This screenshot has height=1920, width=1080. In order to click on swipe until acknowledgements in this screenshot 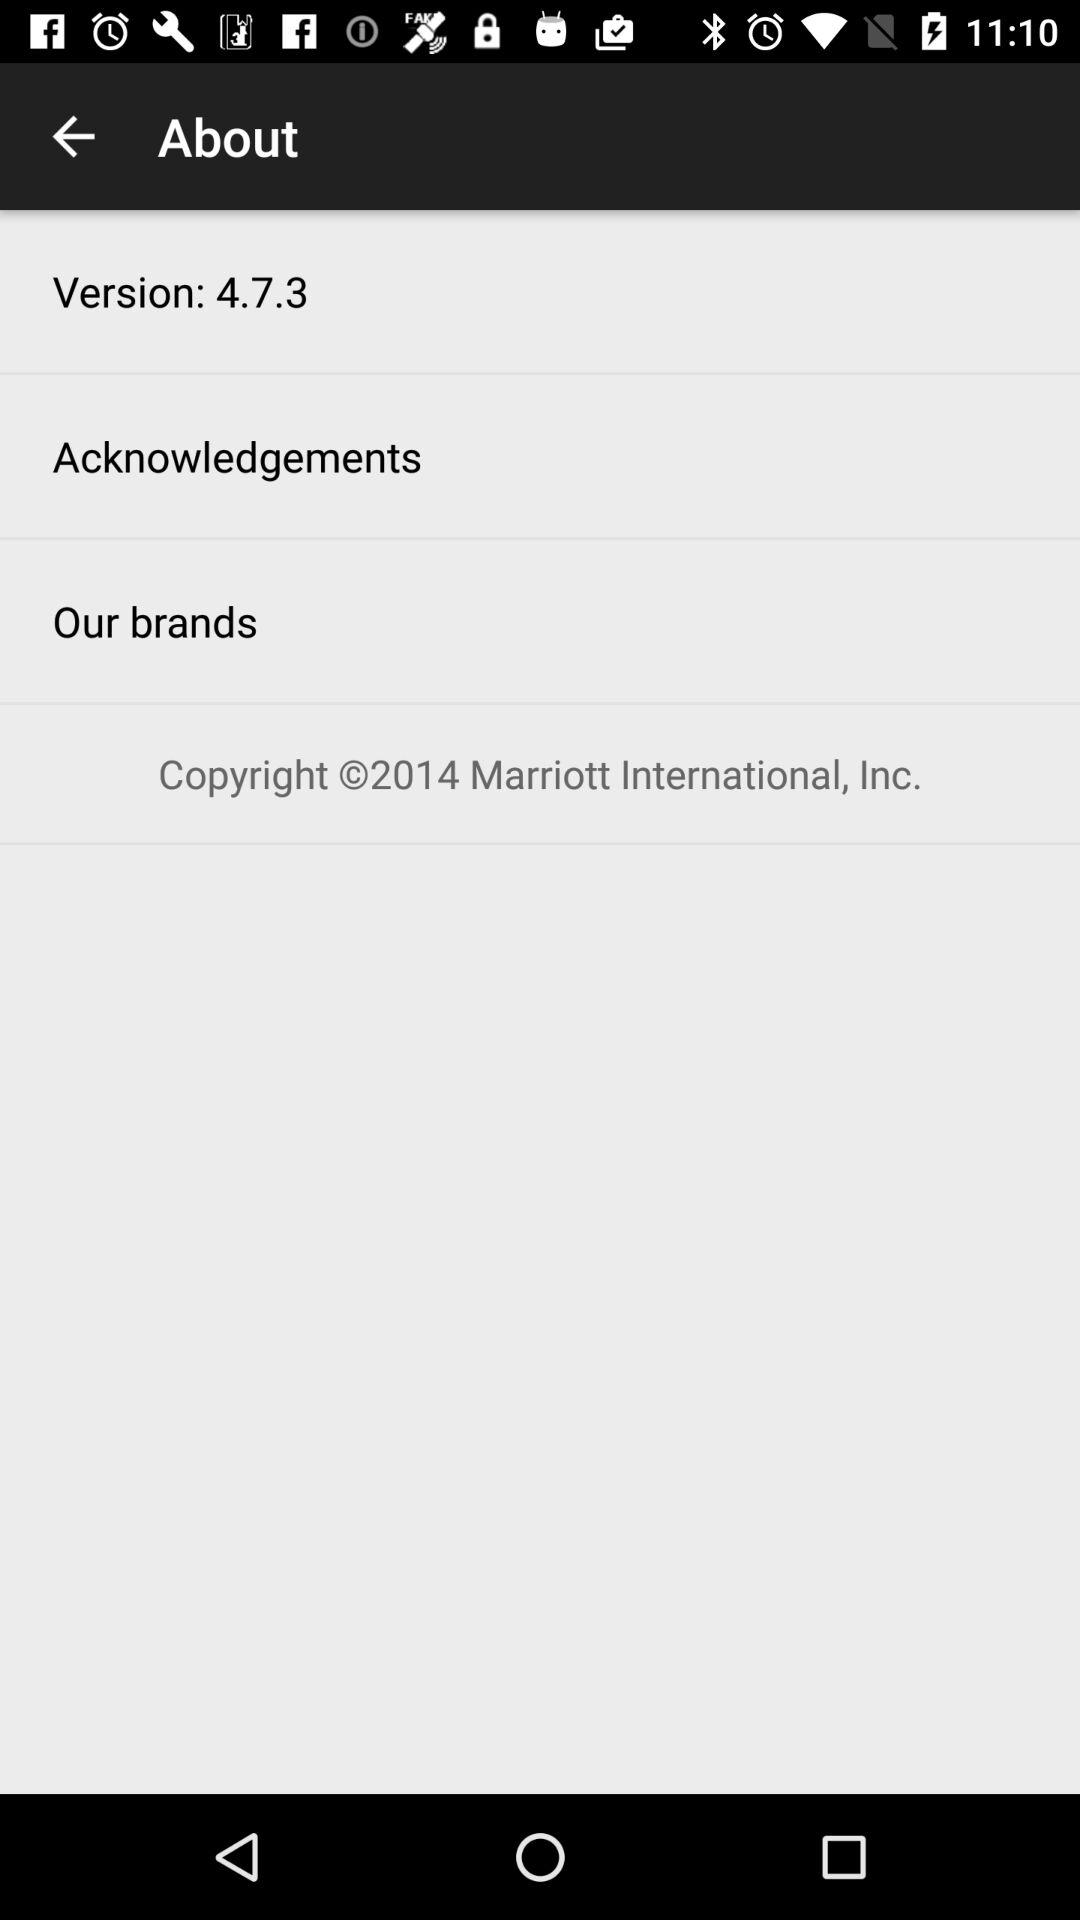, I will do `click(237, 456)`.